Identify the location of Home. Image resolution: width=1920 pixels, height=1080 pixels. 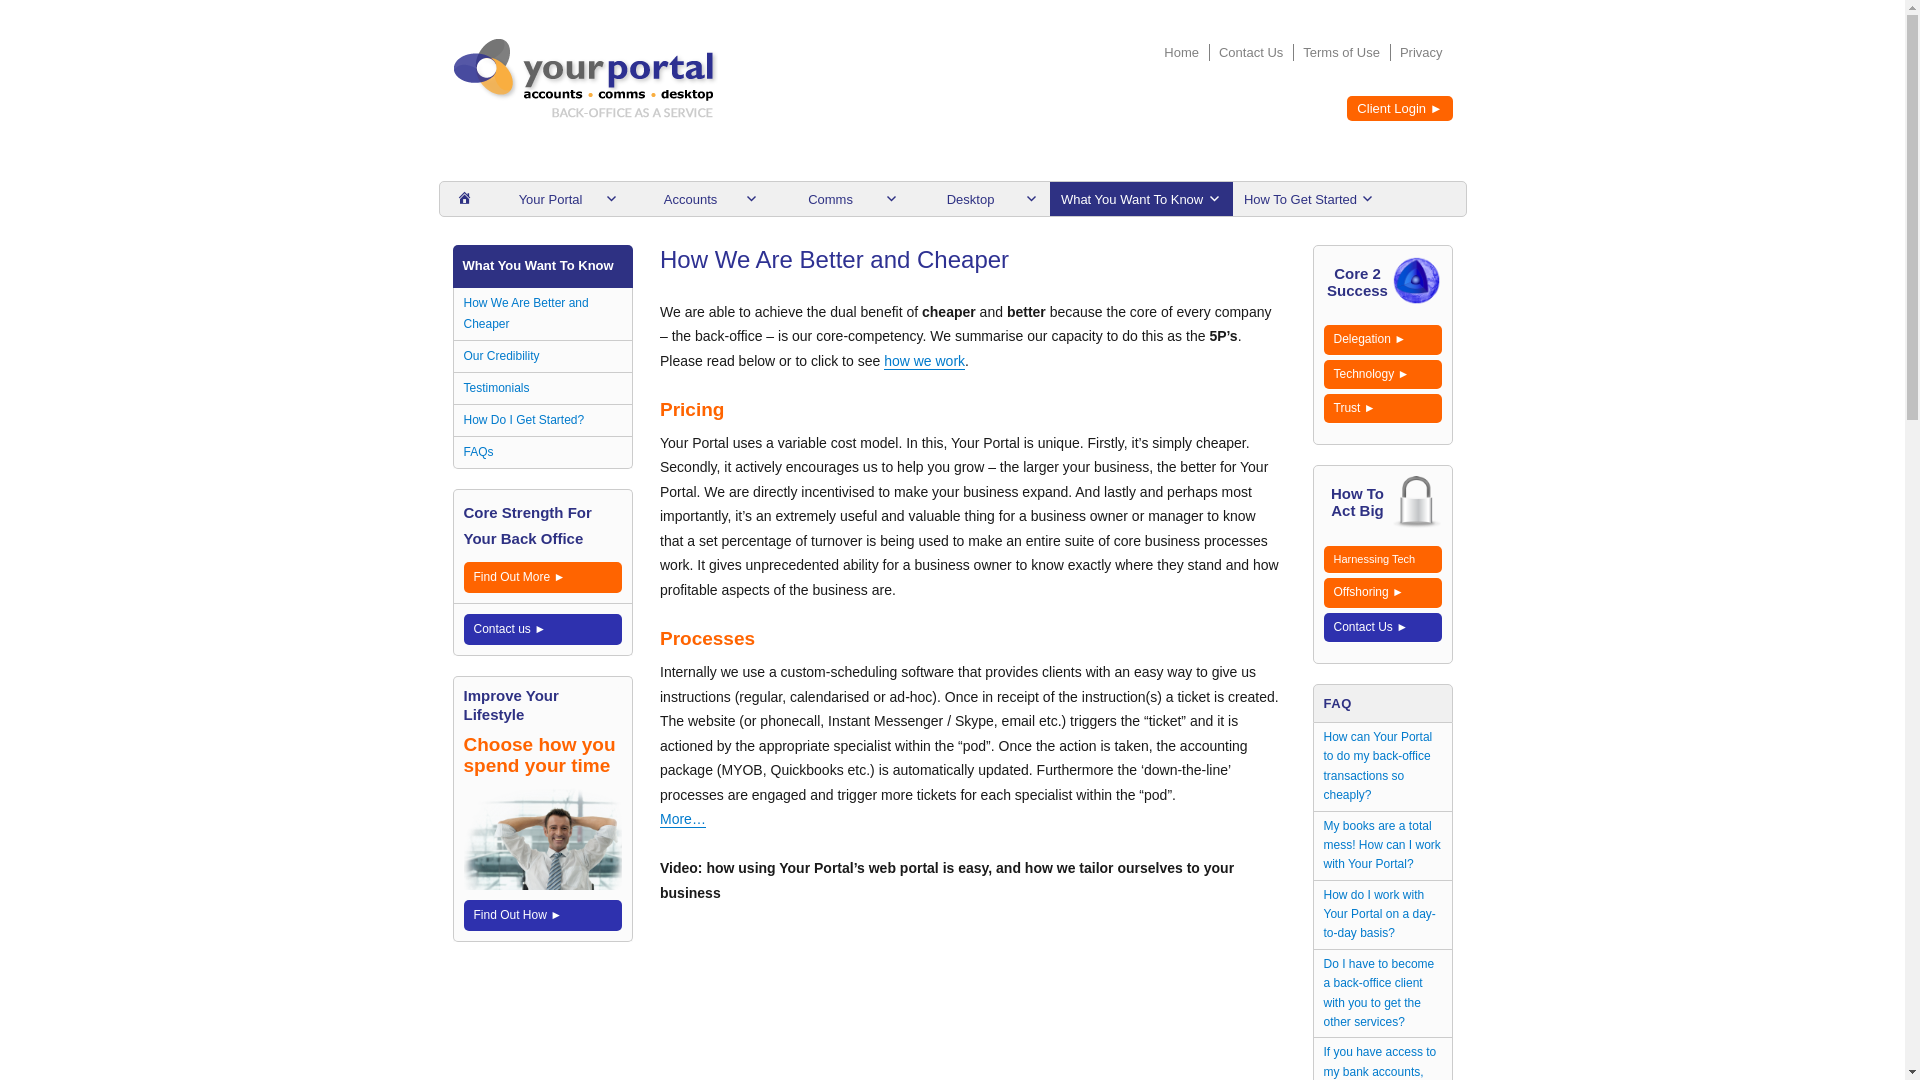
(464, 199).